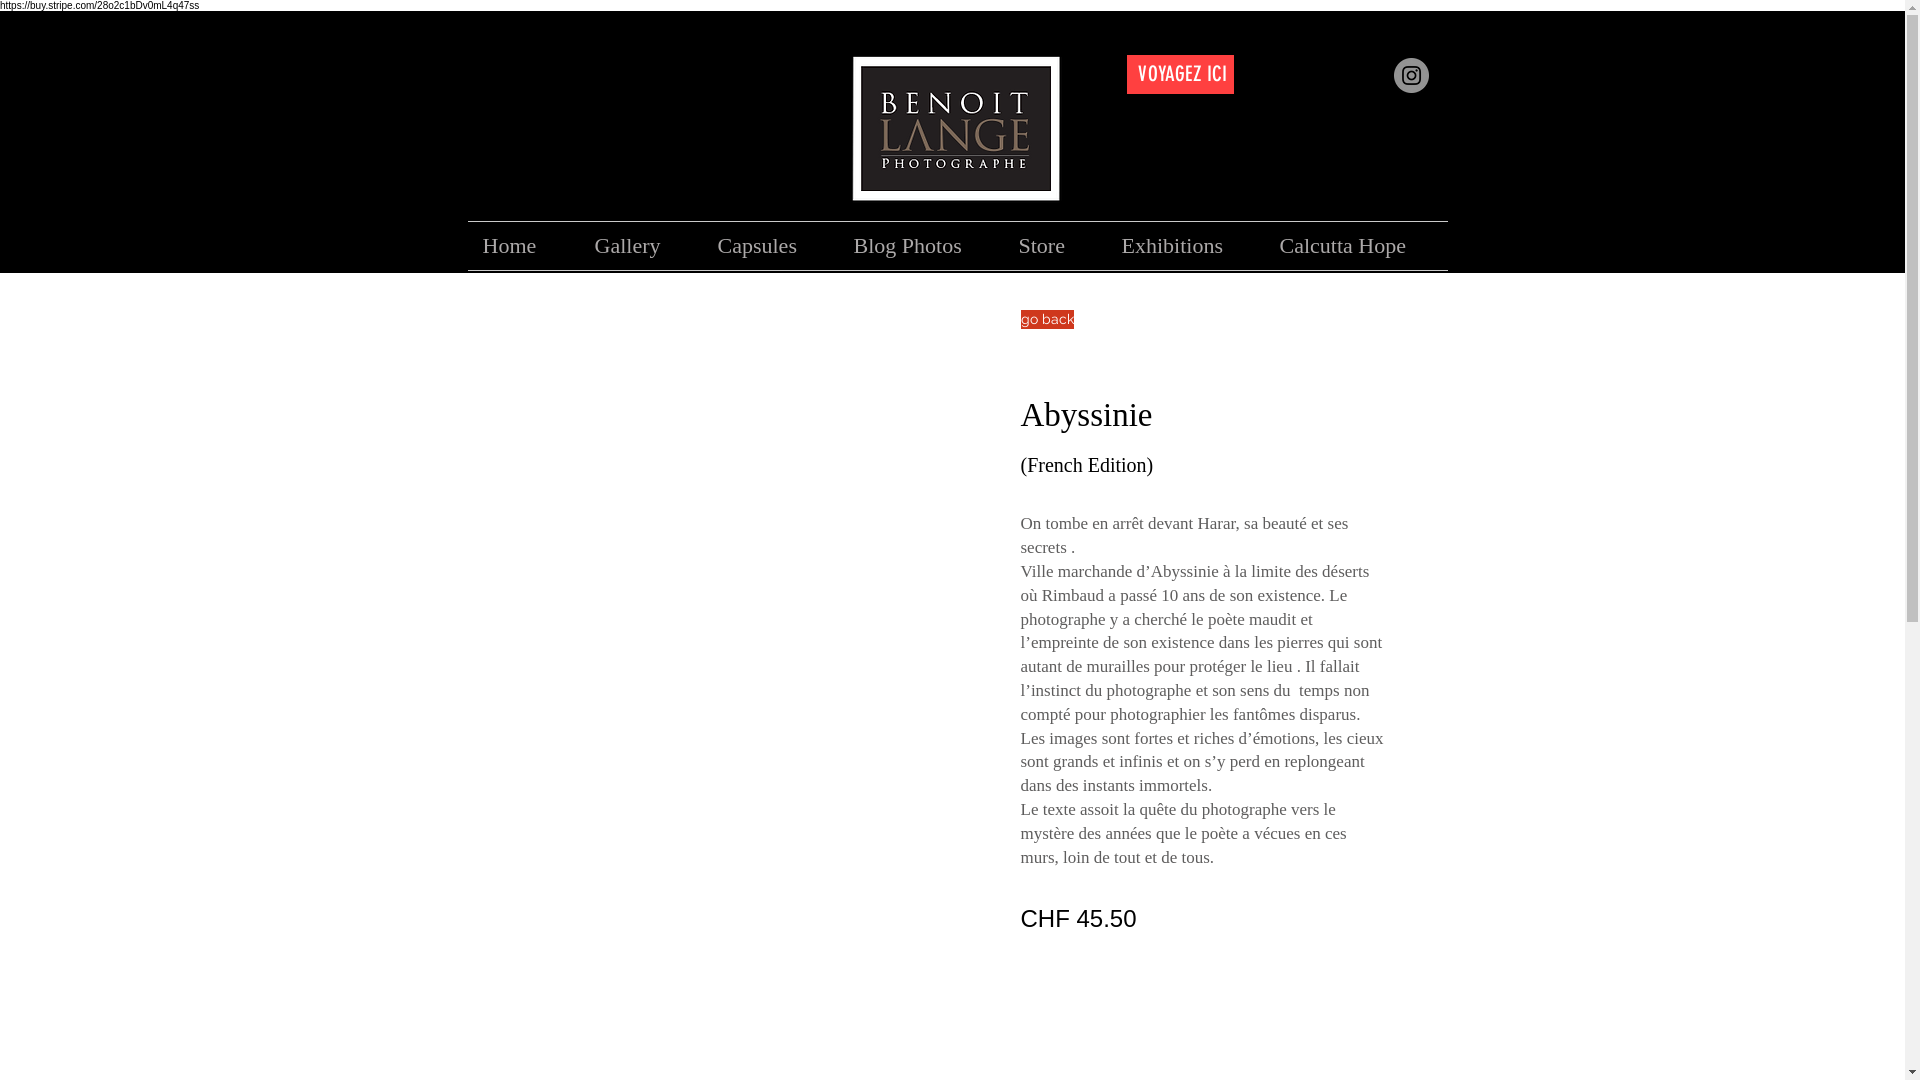  What do you see at coordinates (1056, 246) in the screenshot?
I see `Store` at bounding box center [1056, 246].